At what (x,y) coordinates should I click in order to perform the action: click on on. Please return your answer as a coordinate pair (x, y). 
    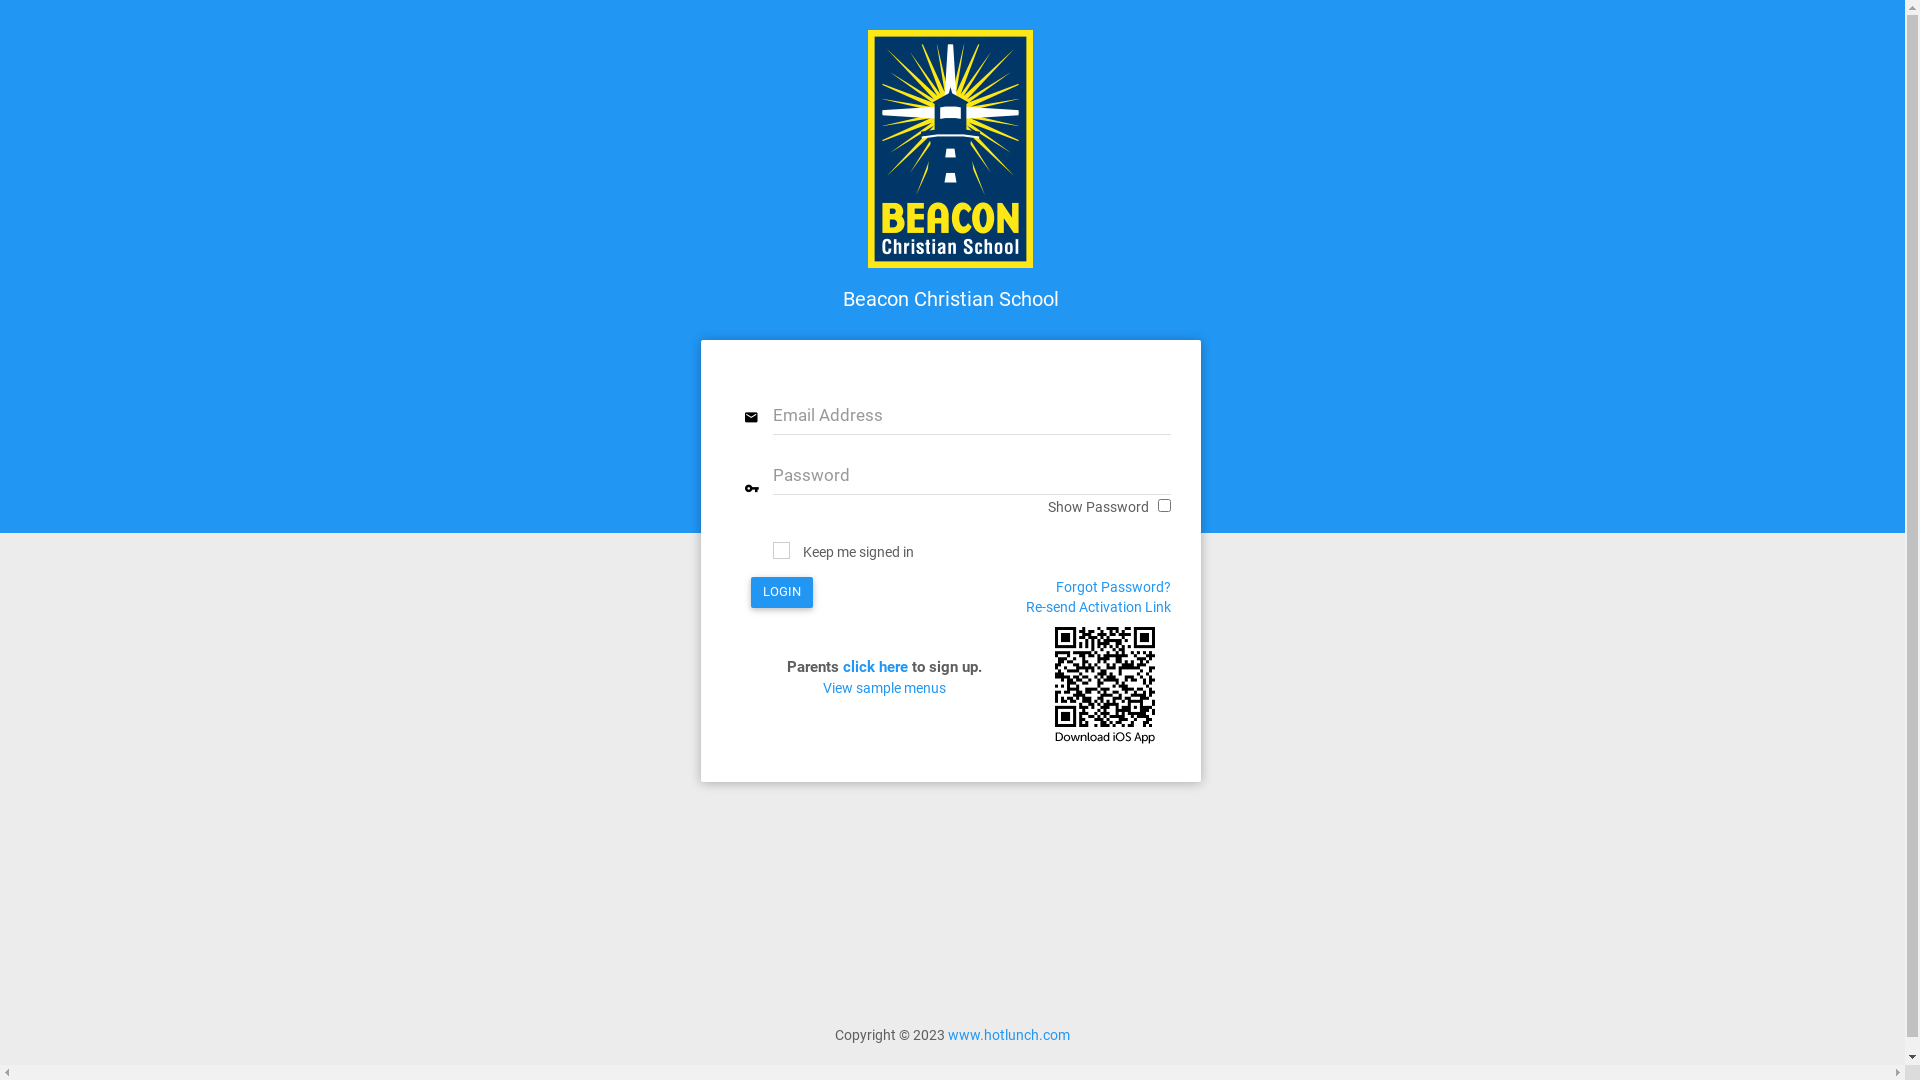
    Looking at the image, I should click on (1164, 506).